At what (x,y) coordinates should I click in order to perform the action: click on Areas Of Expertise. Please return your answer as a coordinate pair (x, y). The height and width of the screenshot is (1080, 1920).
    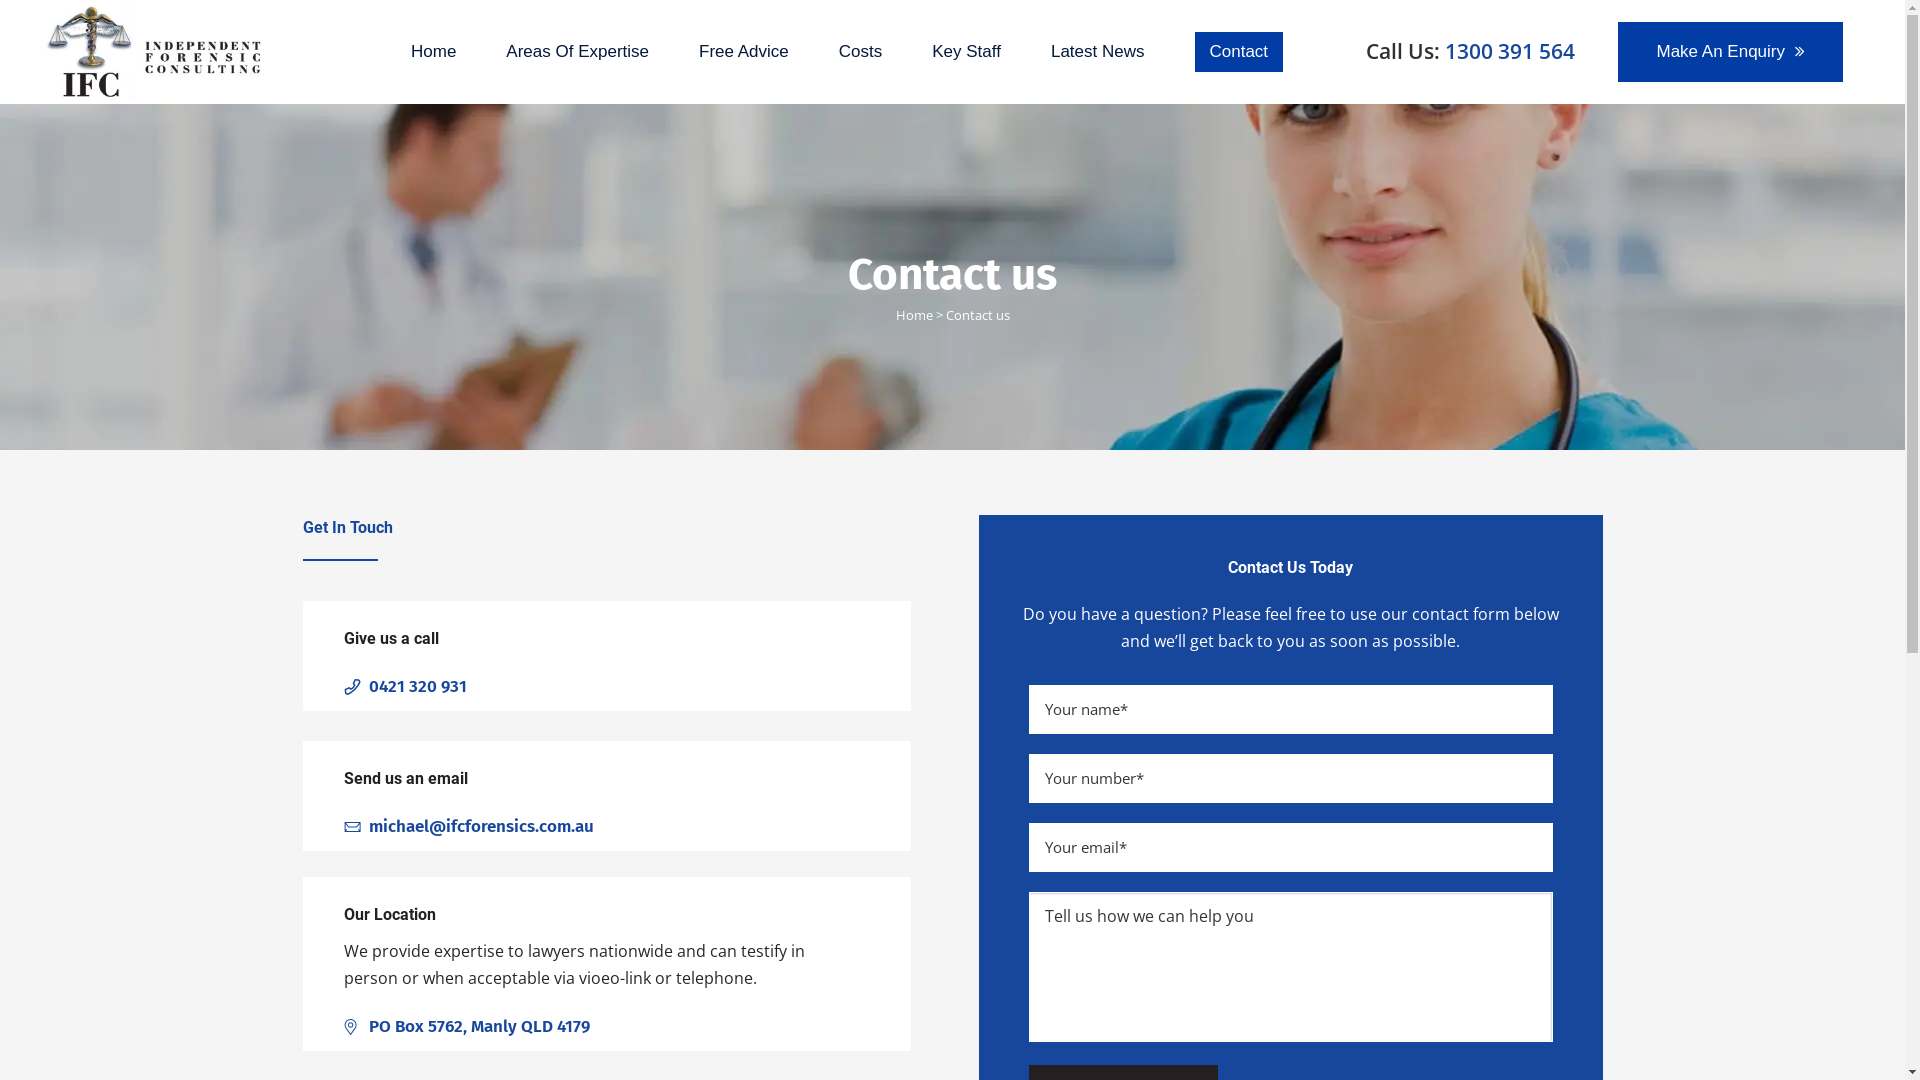
    Looking at the image, I should click on (578, 52).